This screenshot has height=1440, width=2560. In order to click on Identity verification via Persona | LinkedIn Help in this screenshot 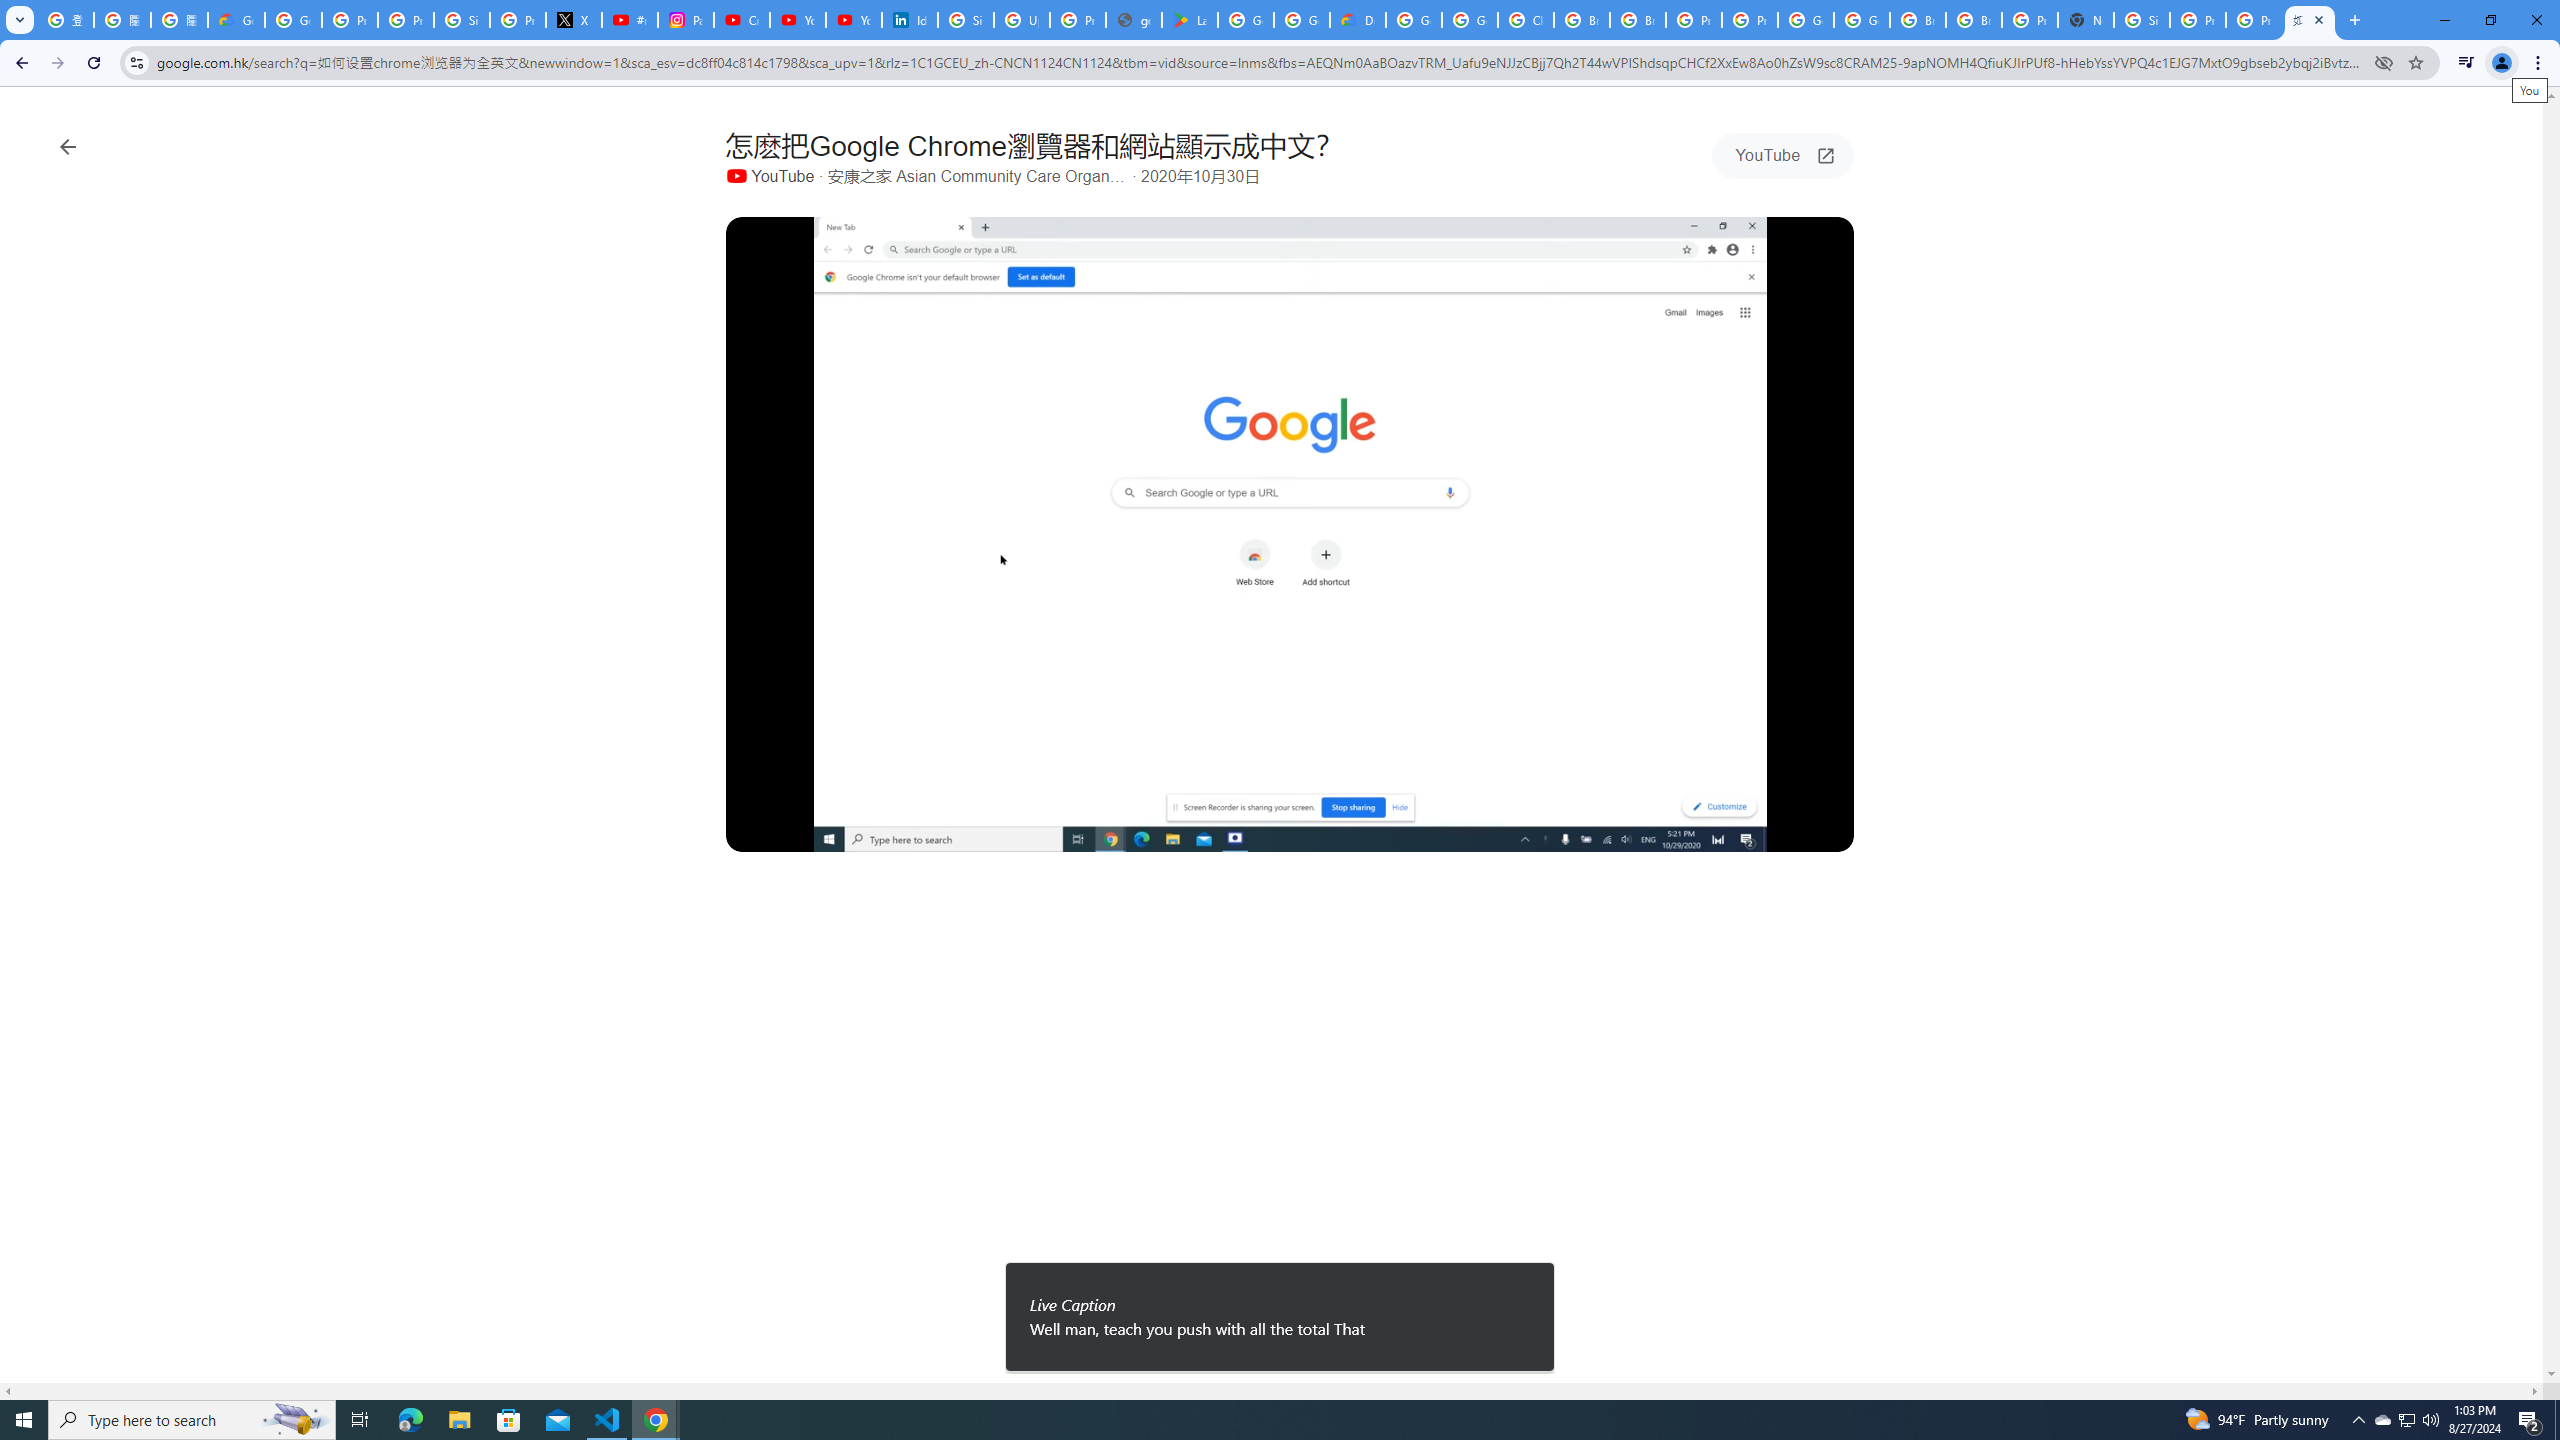, I will do `click(910, 20)`.